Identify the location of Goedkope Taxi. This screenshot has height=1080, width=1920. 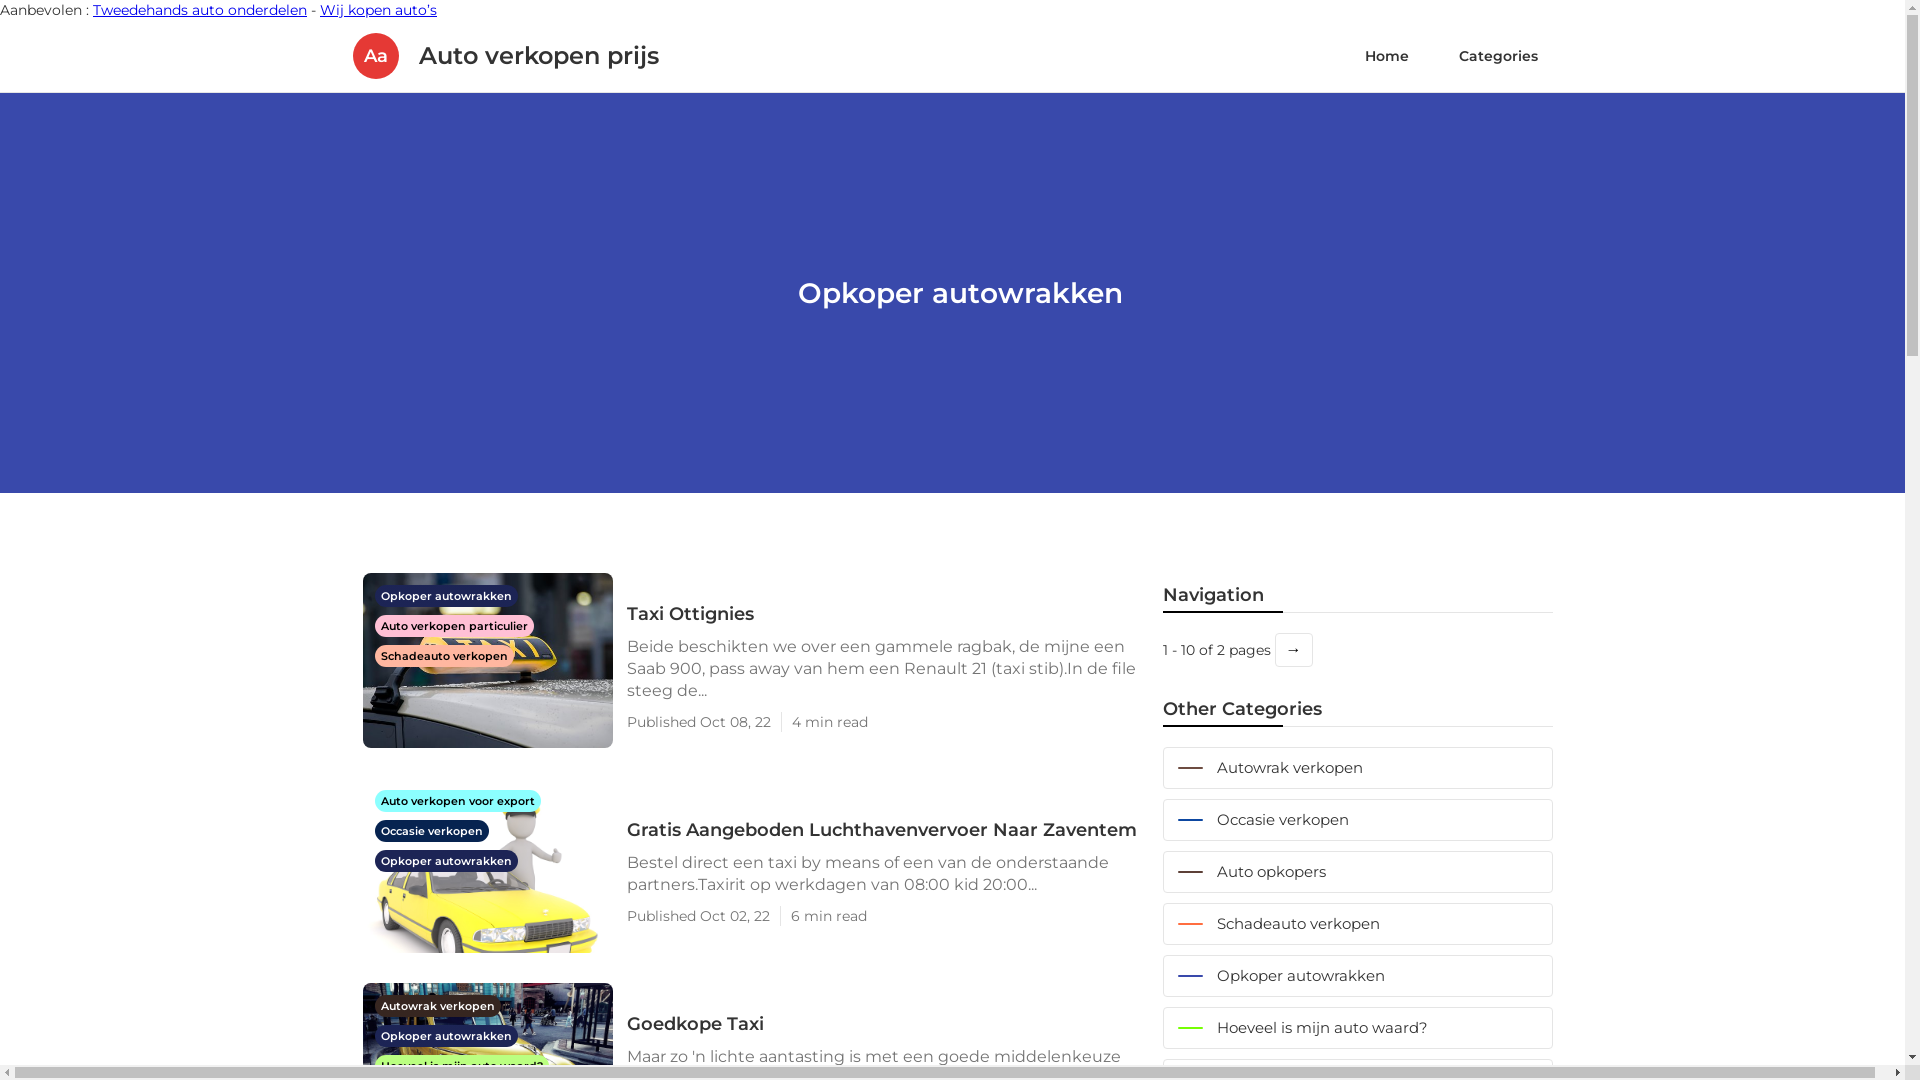
(884, 1024).